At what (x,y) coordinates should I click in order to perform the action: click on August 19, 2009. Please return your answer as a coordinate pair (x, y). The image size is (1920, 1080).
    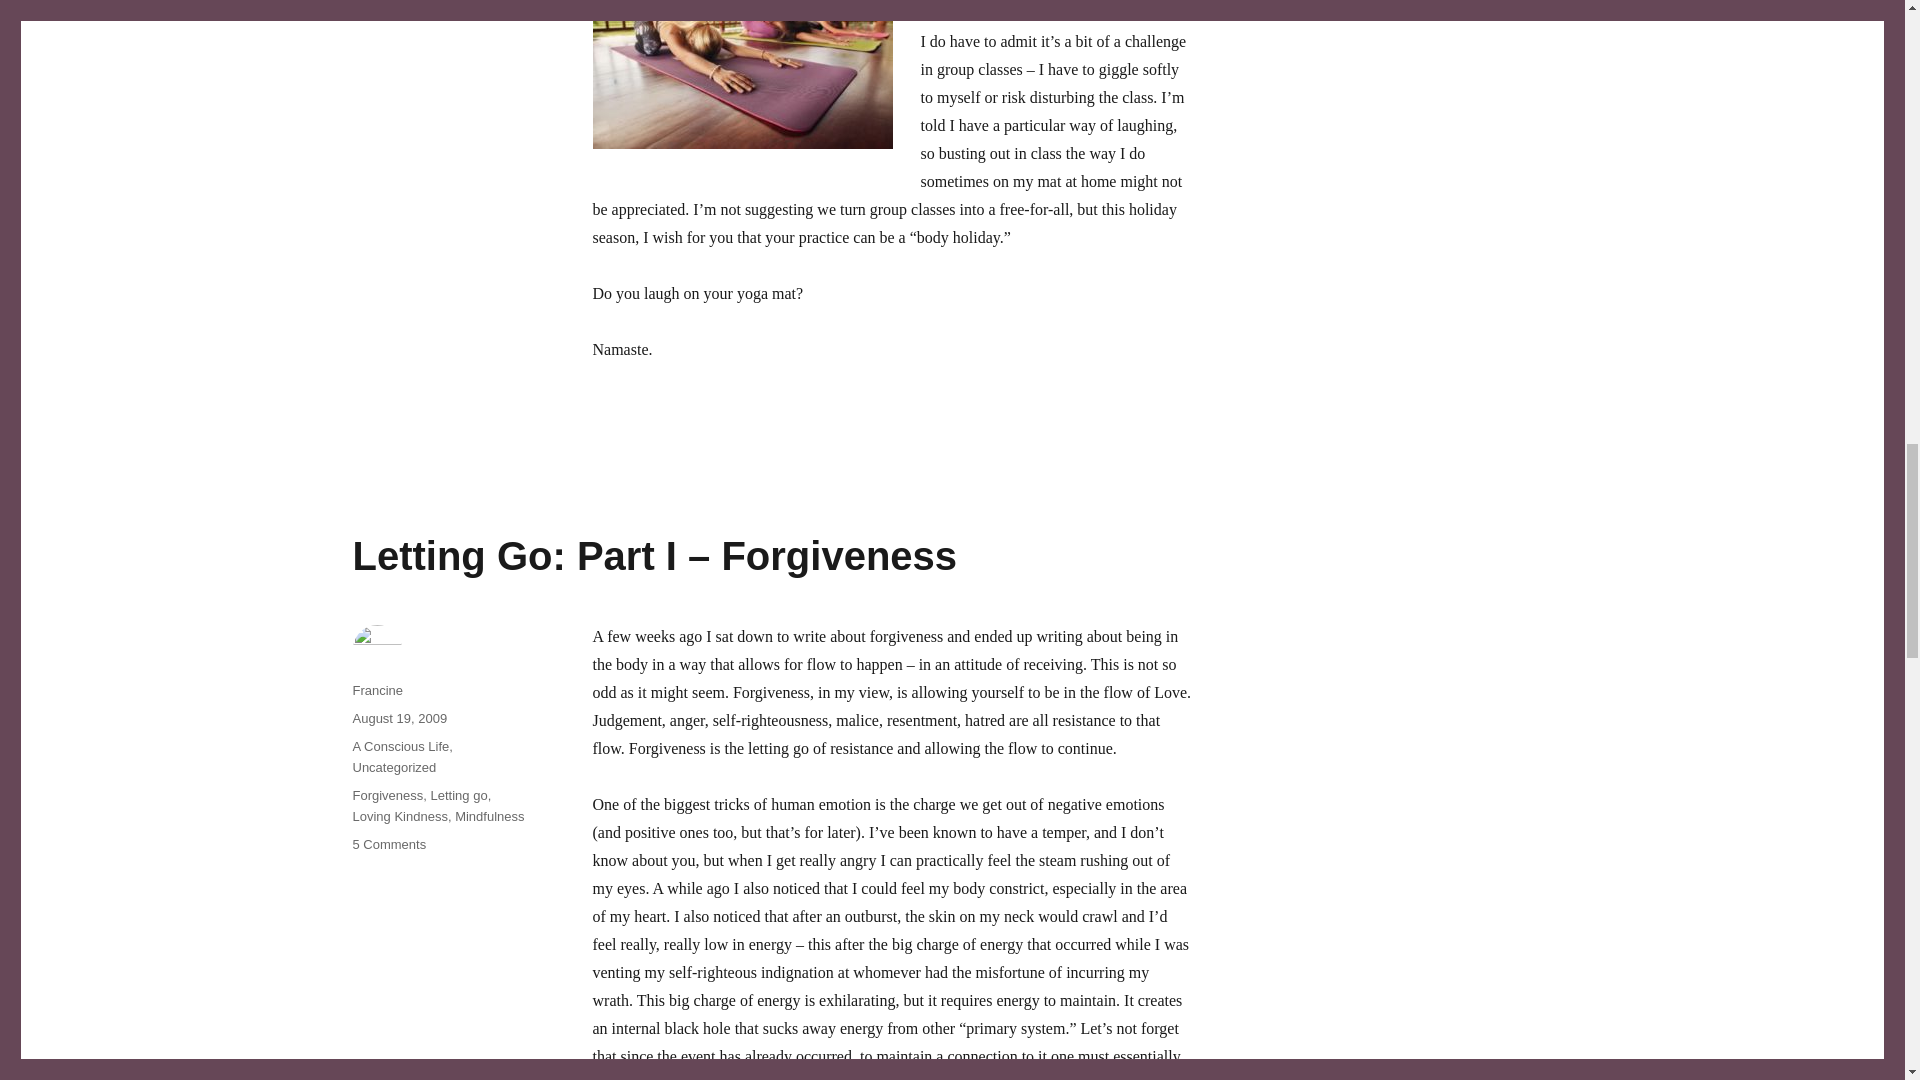
    Looking at the image, I should click on (399, 718).